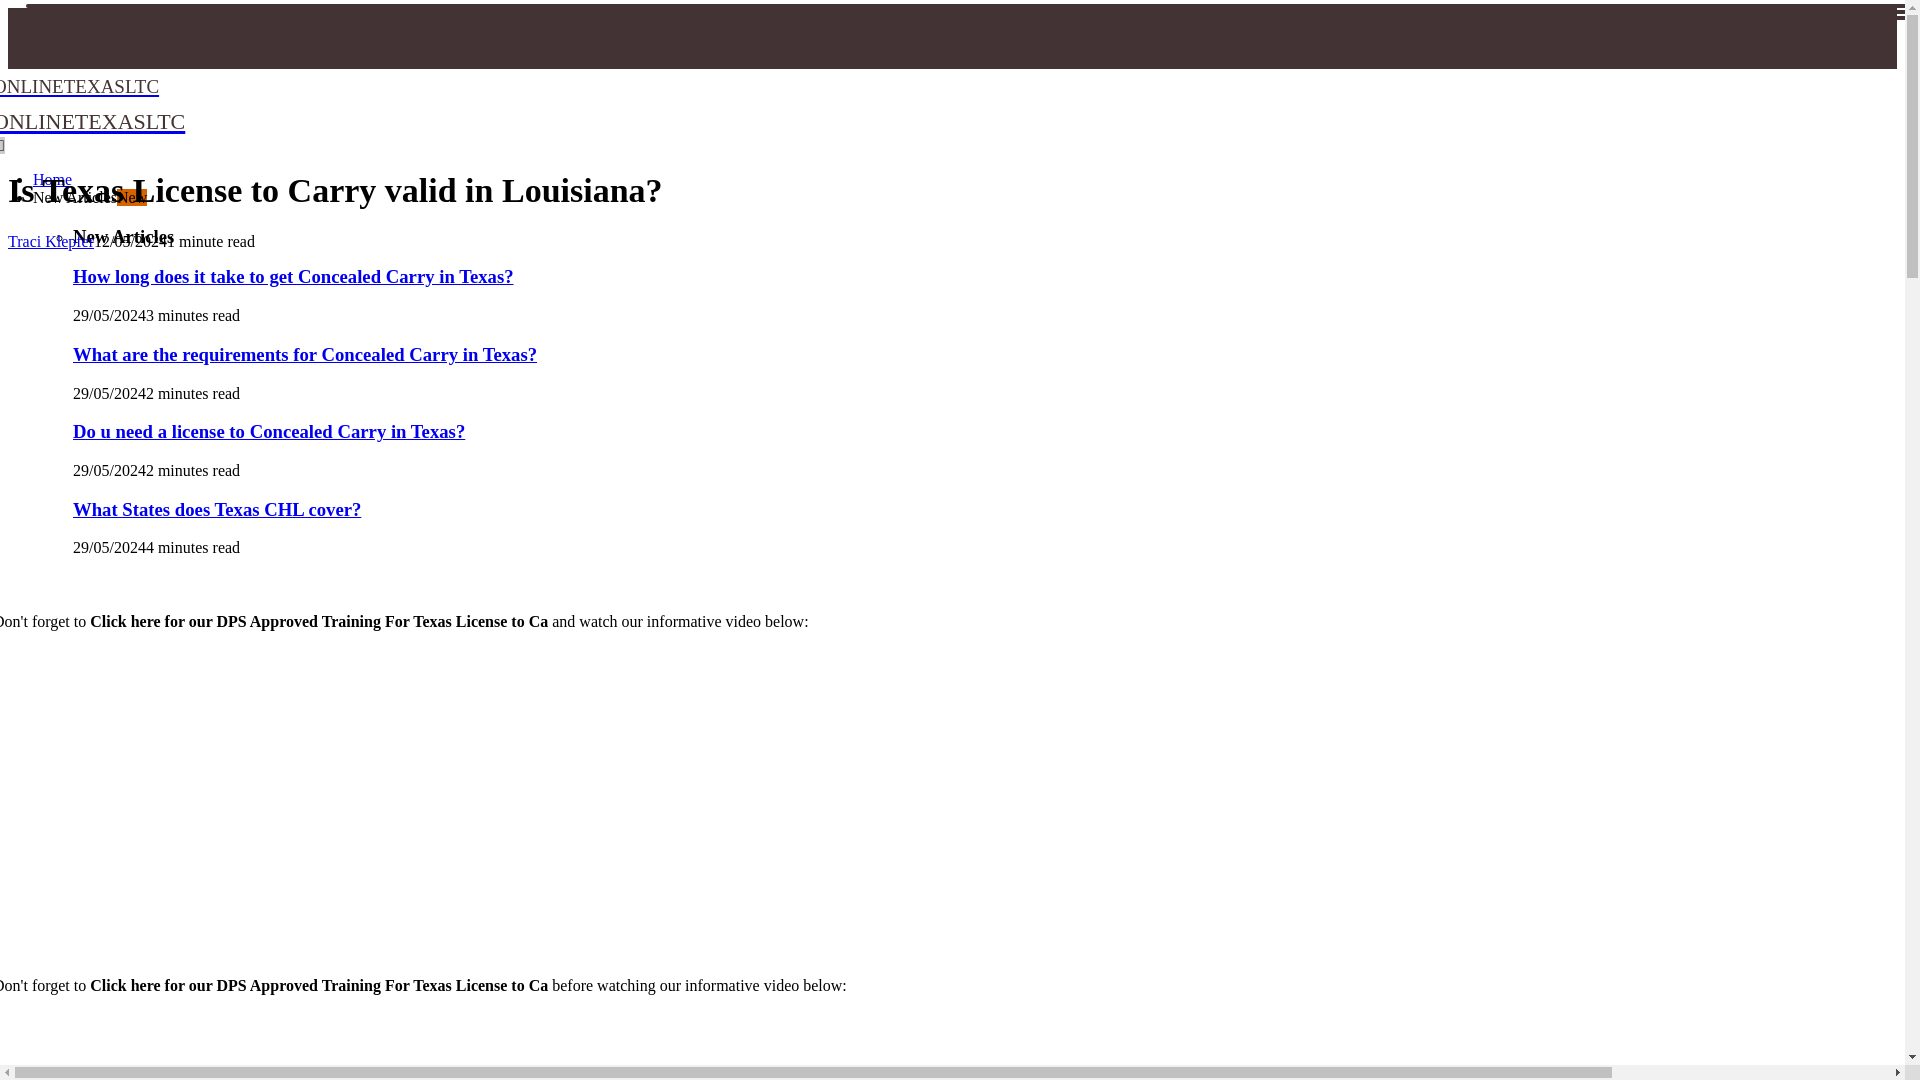  I want to click on Traci Klepfer, so click(268, 103).